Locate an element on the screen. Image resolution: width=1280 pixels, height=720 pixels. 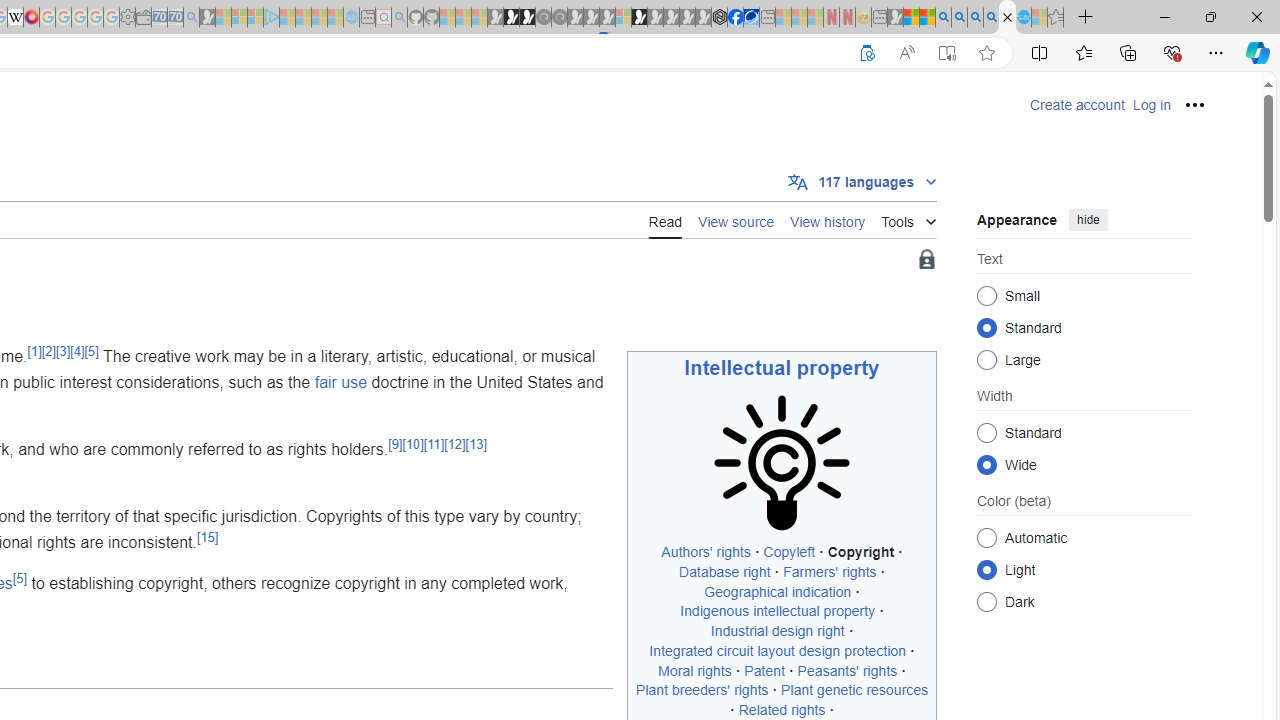
Read is located at coordinates (665, 220).